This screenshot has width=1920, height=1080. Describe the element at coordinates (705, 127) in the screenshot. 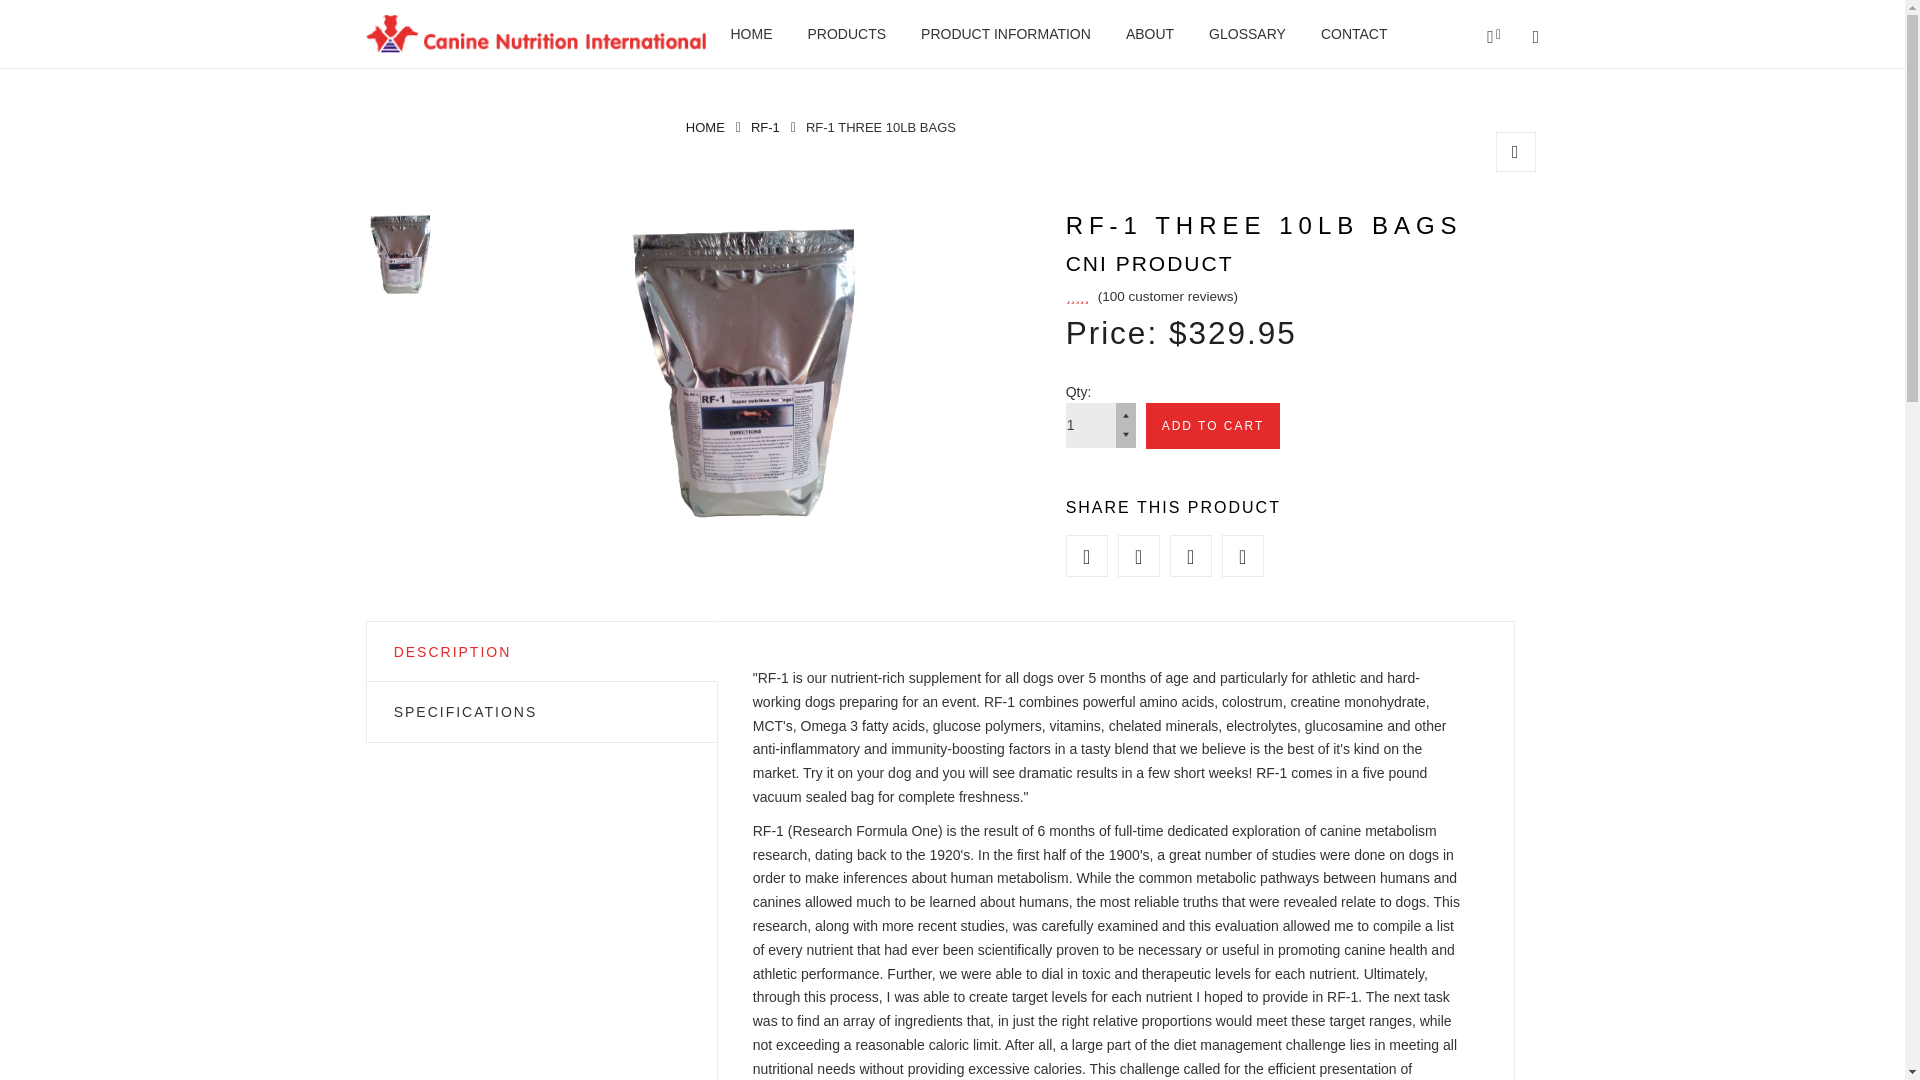

I see `Canine Nutrition International` at that location.